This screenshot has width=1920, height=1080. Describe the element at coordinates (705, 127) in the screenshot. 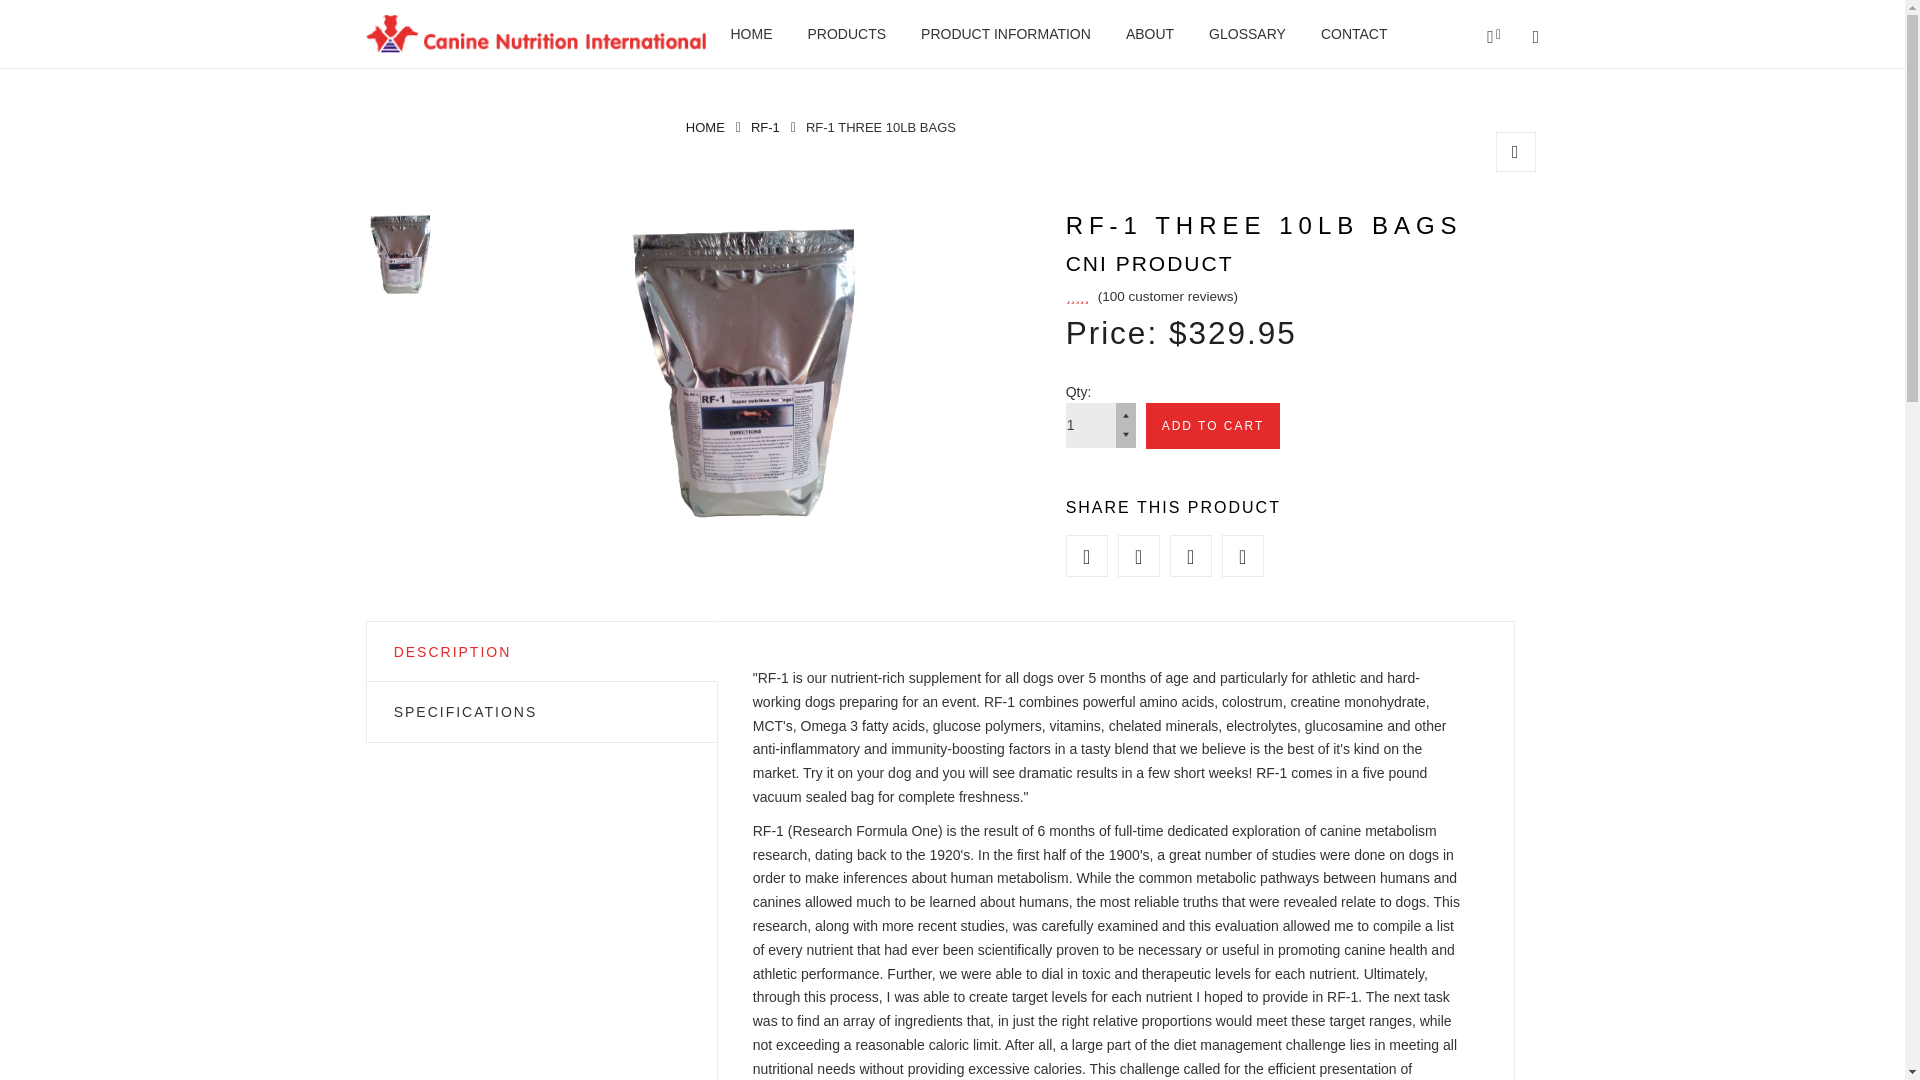

I see `Canine Nutrition International` at that location.